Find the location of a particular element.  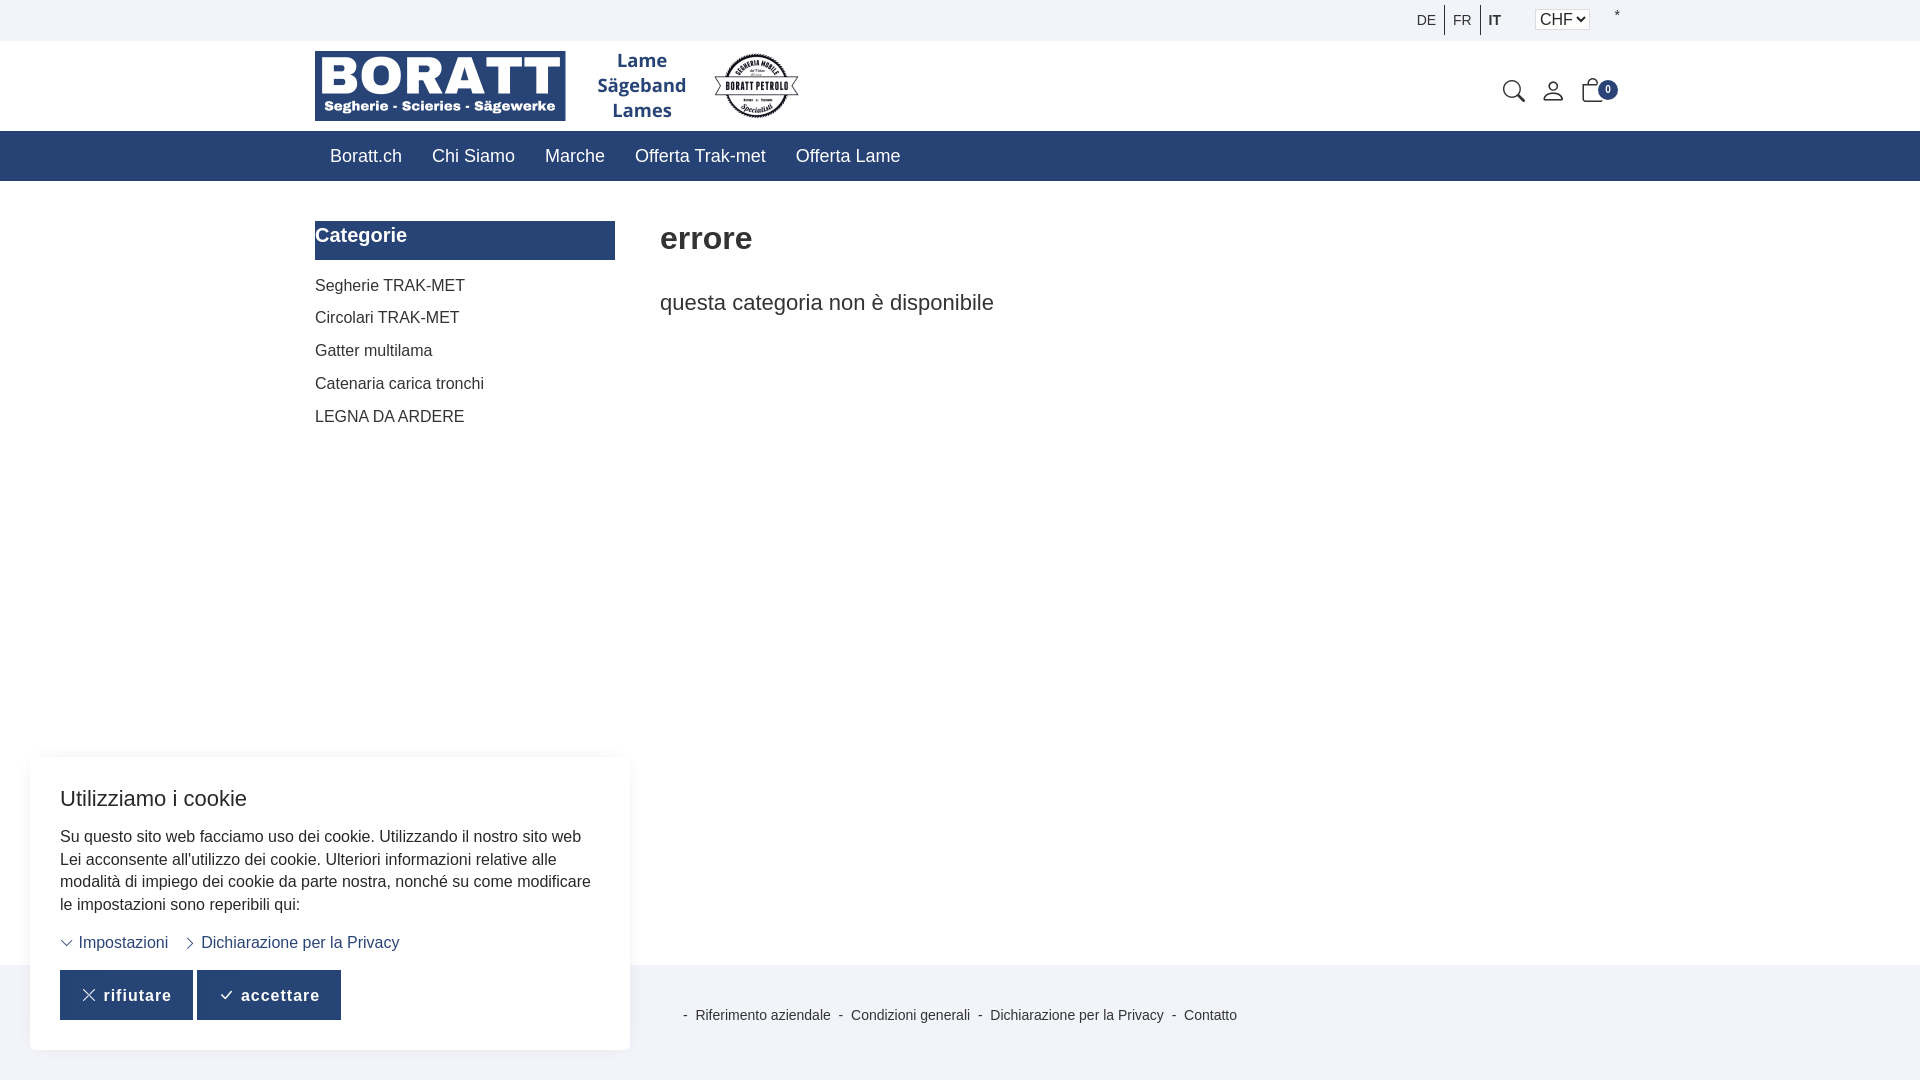

Catenaria carica tronchi is located at coordinates (465, 384).